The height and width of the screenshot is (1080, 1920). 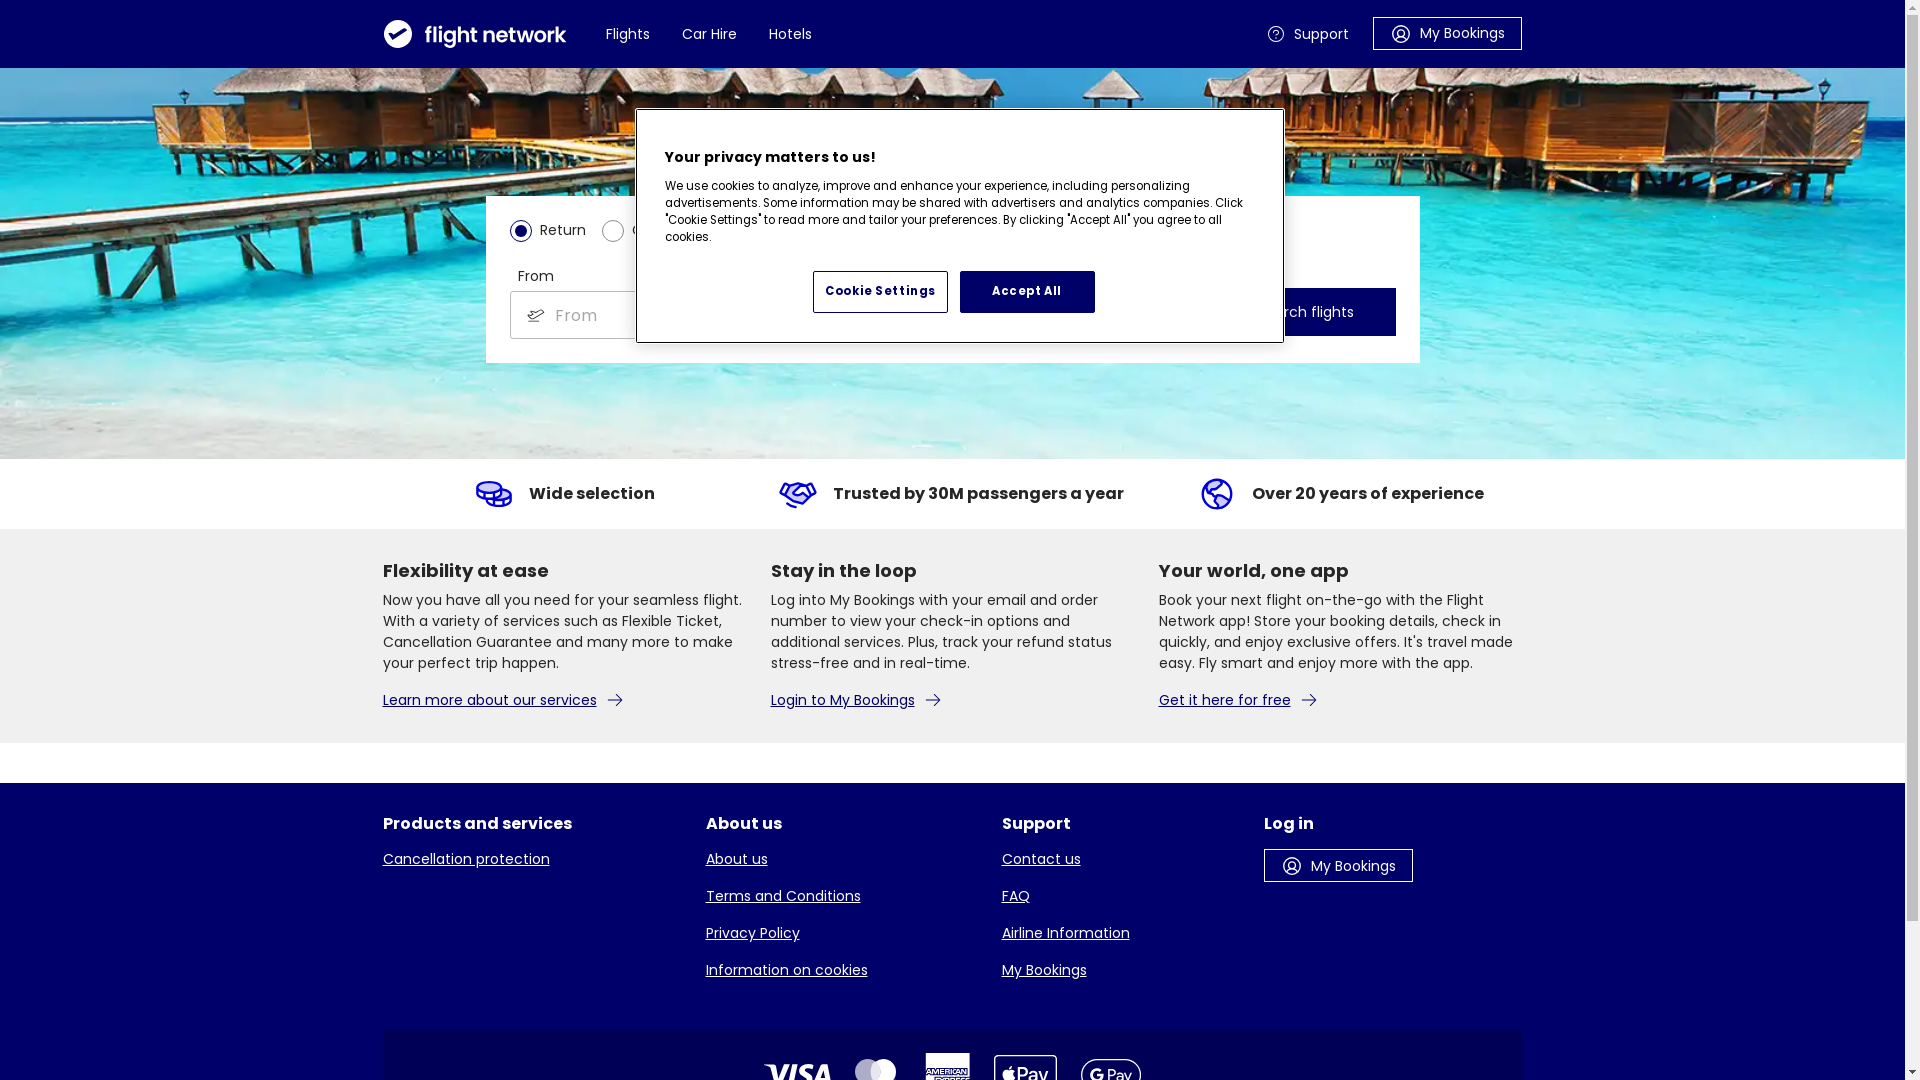 I want to click on Hotels, so click(x=790, y=34).